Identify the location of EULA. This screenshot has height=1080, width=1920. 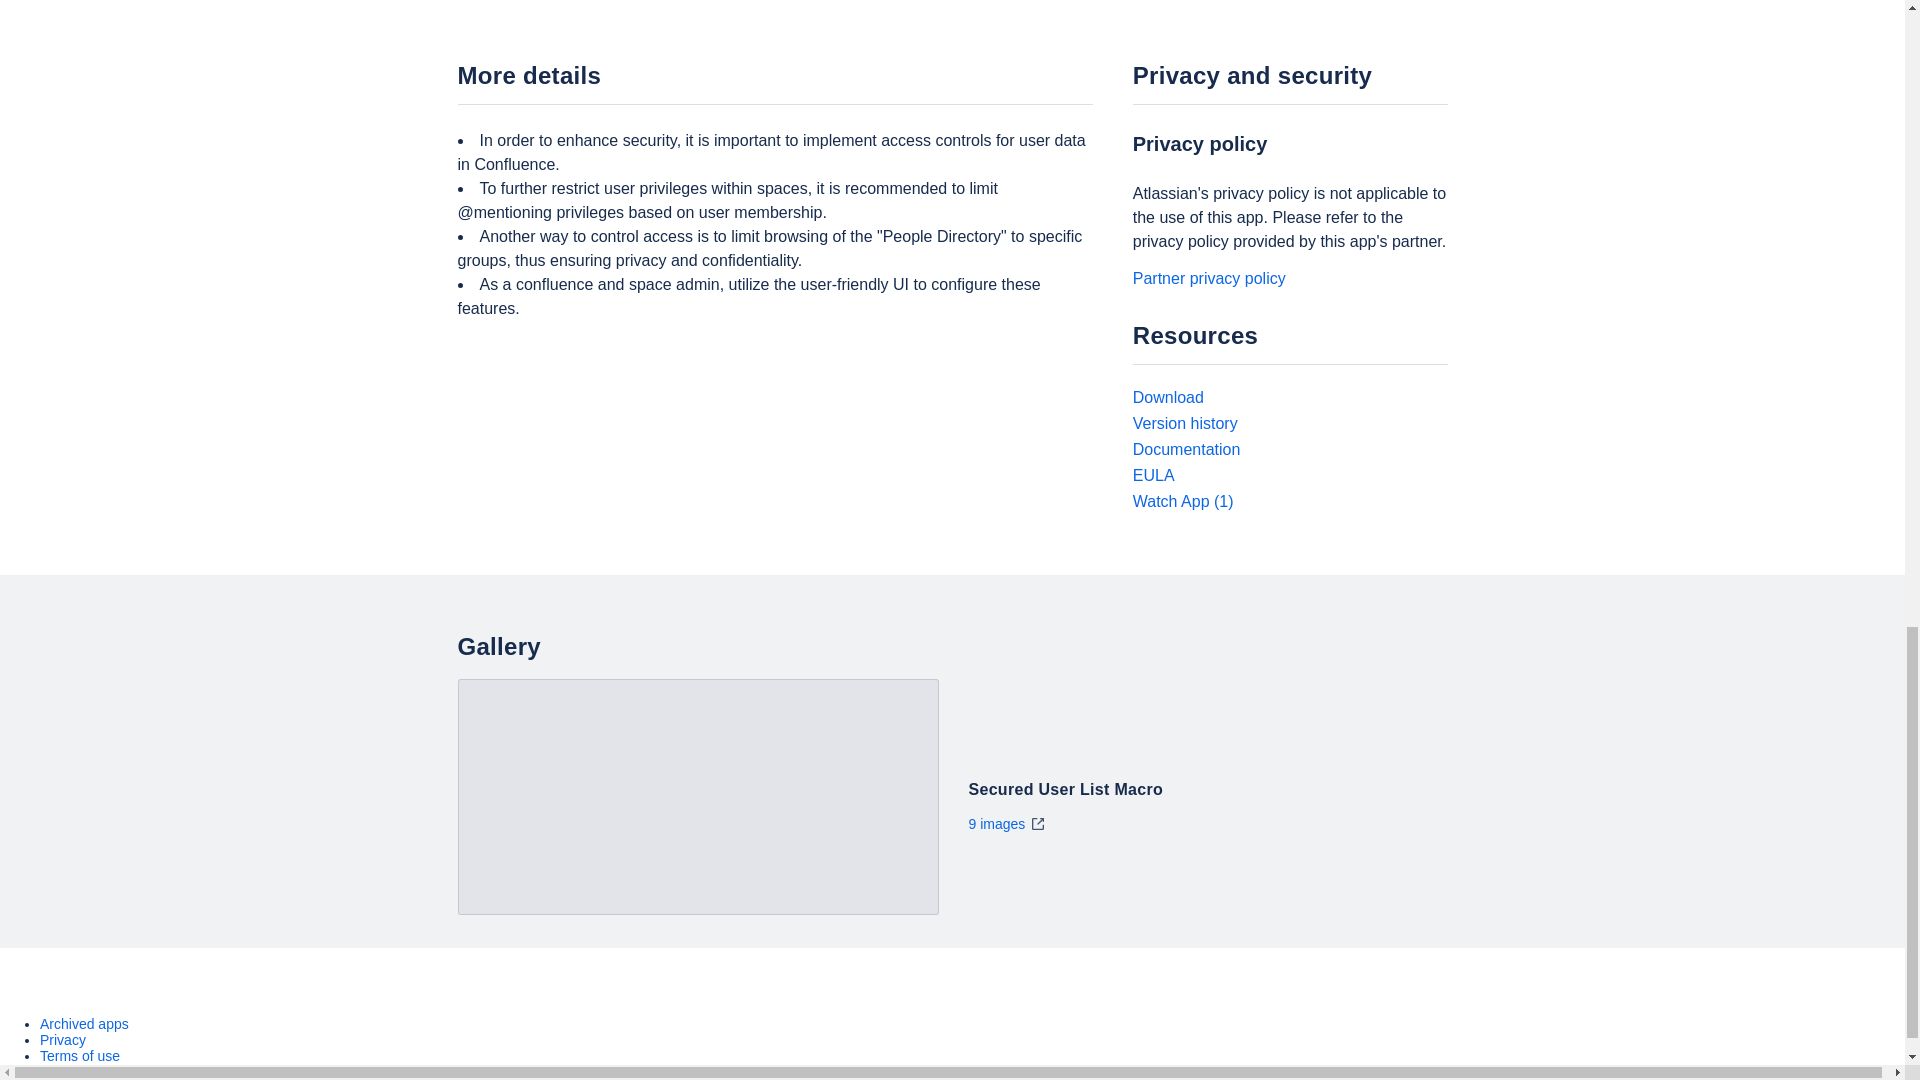
(1154, 474).